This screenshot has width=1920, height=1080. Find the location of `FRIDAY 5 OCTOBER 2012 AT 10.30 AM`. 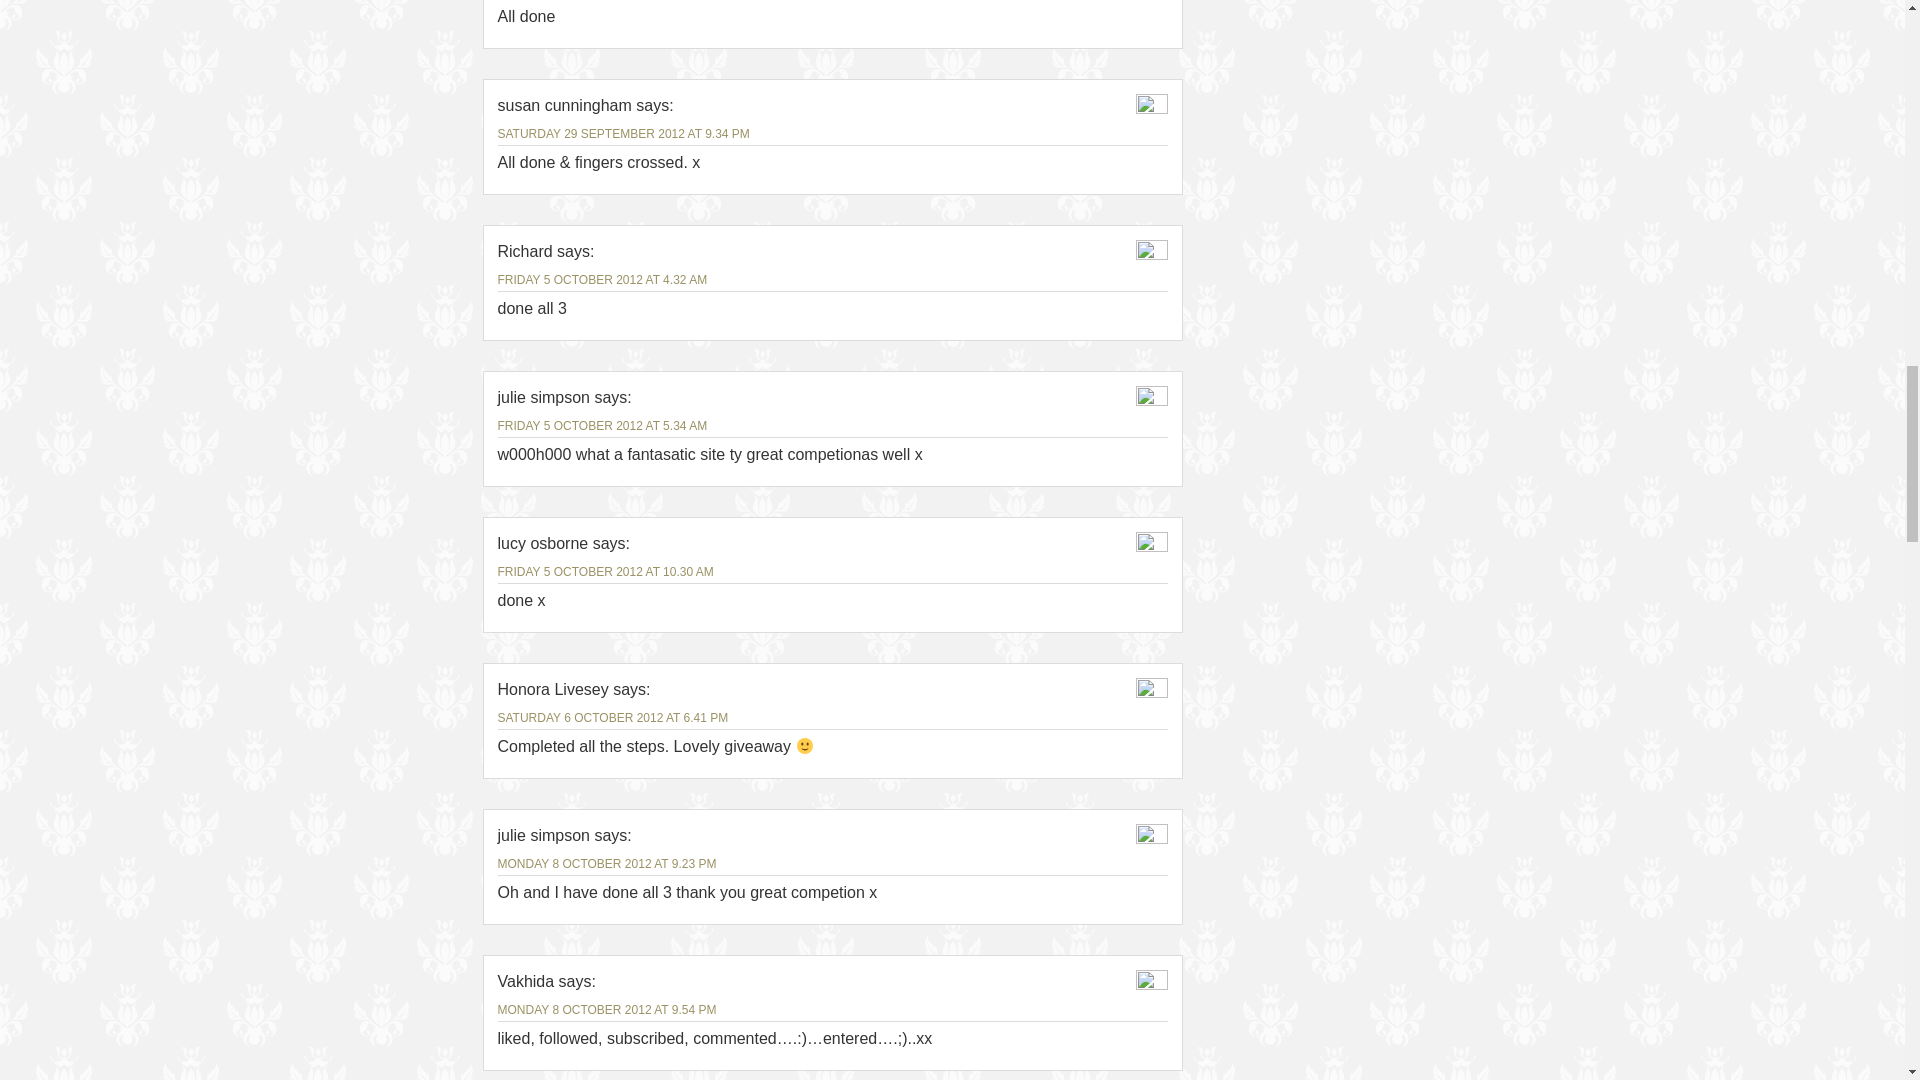

FRIDAY 5 OCTOBER 2012 AT 10.30 AM is located at coordinates (606, 571).